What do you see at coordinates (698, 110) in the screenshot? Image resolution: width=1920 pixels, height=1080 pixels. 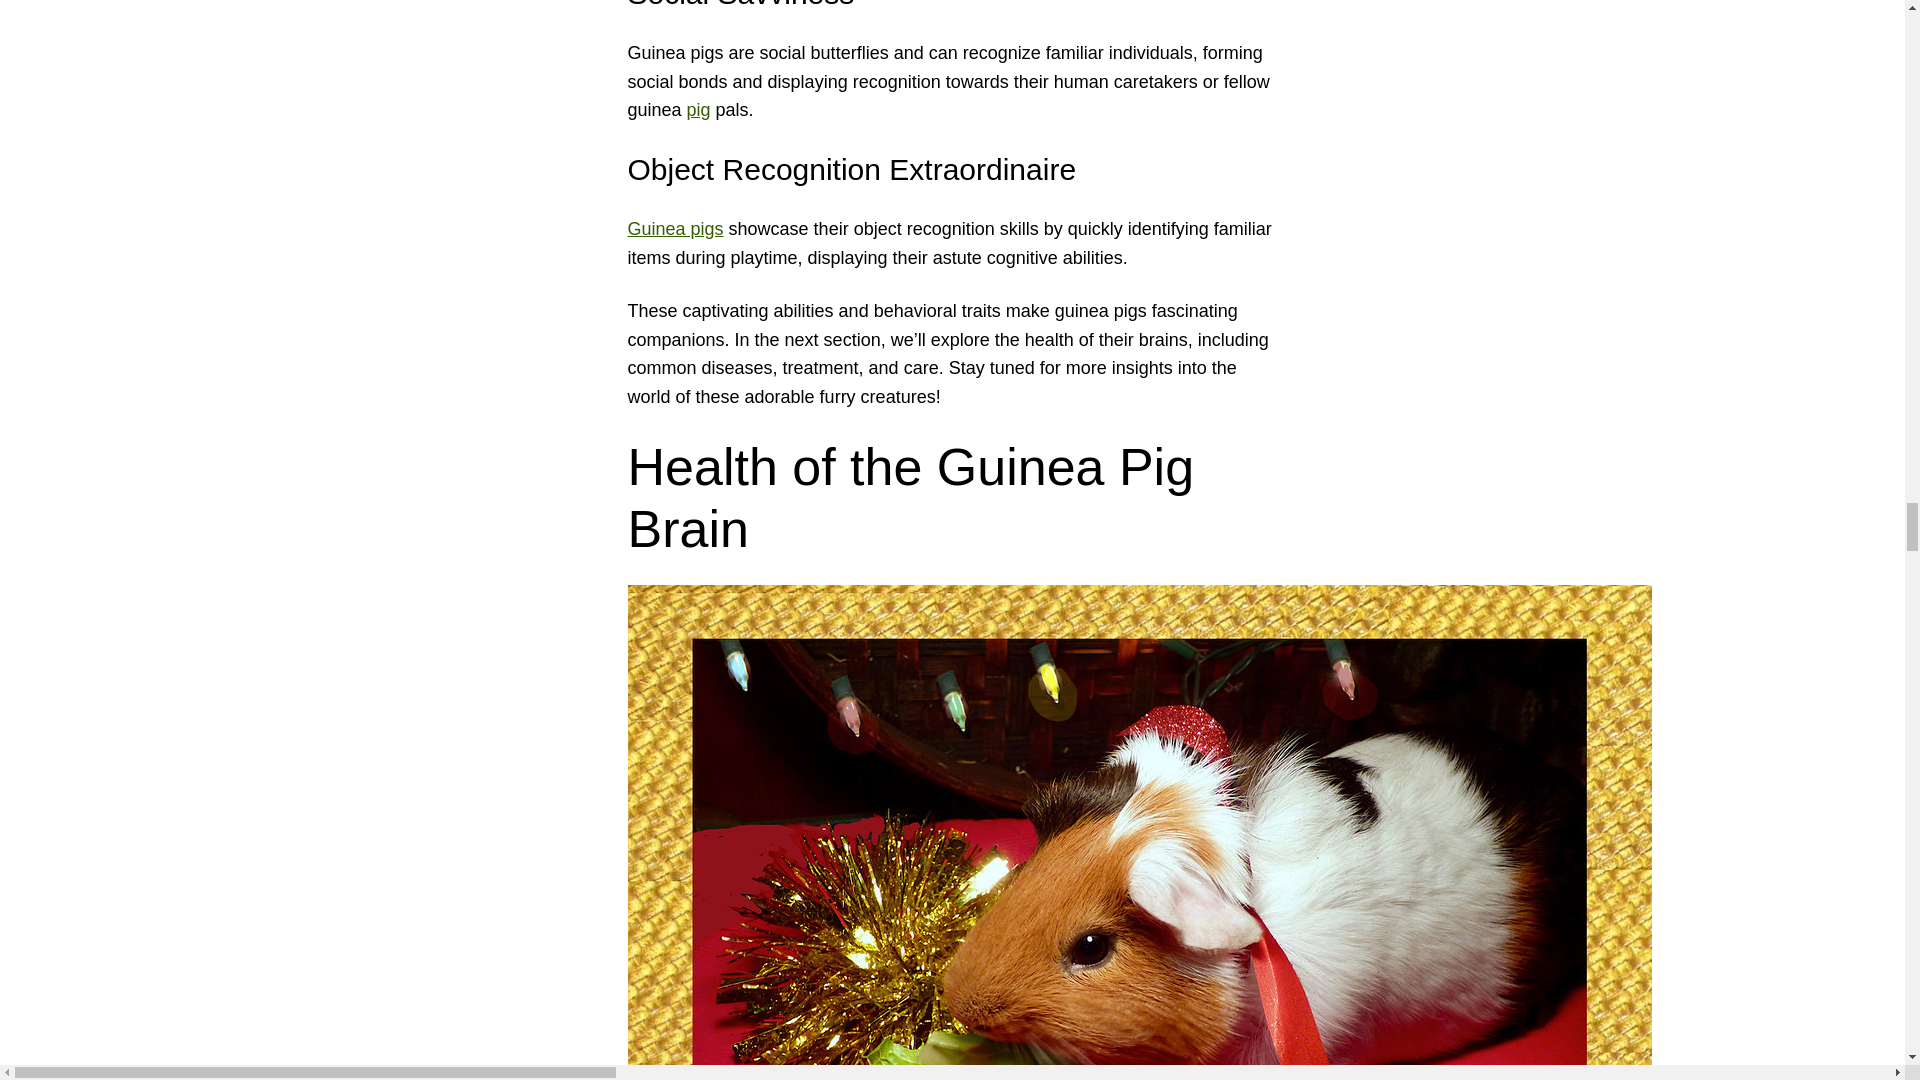 I see `pig` at bounding box center [698, 110].